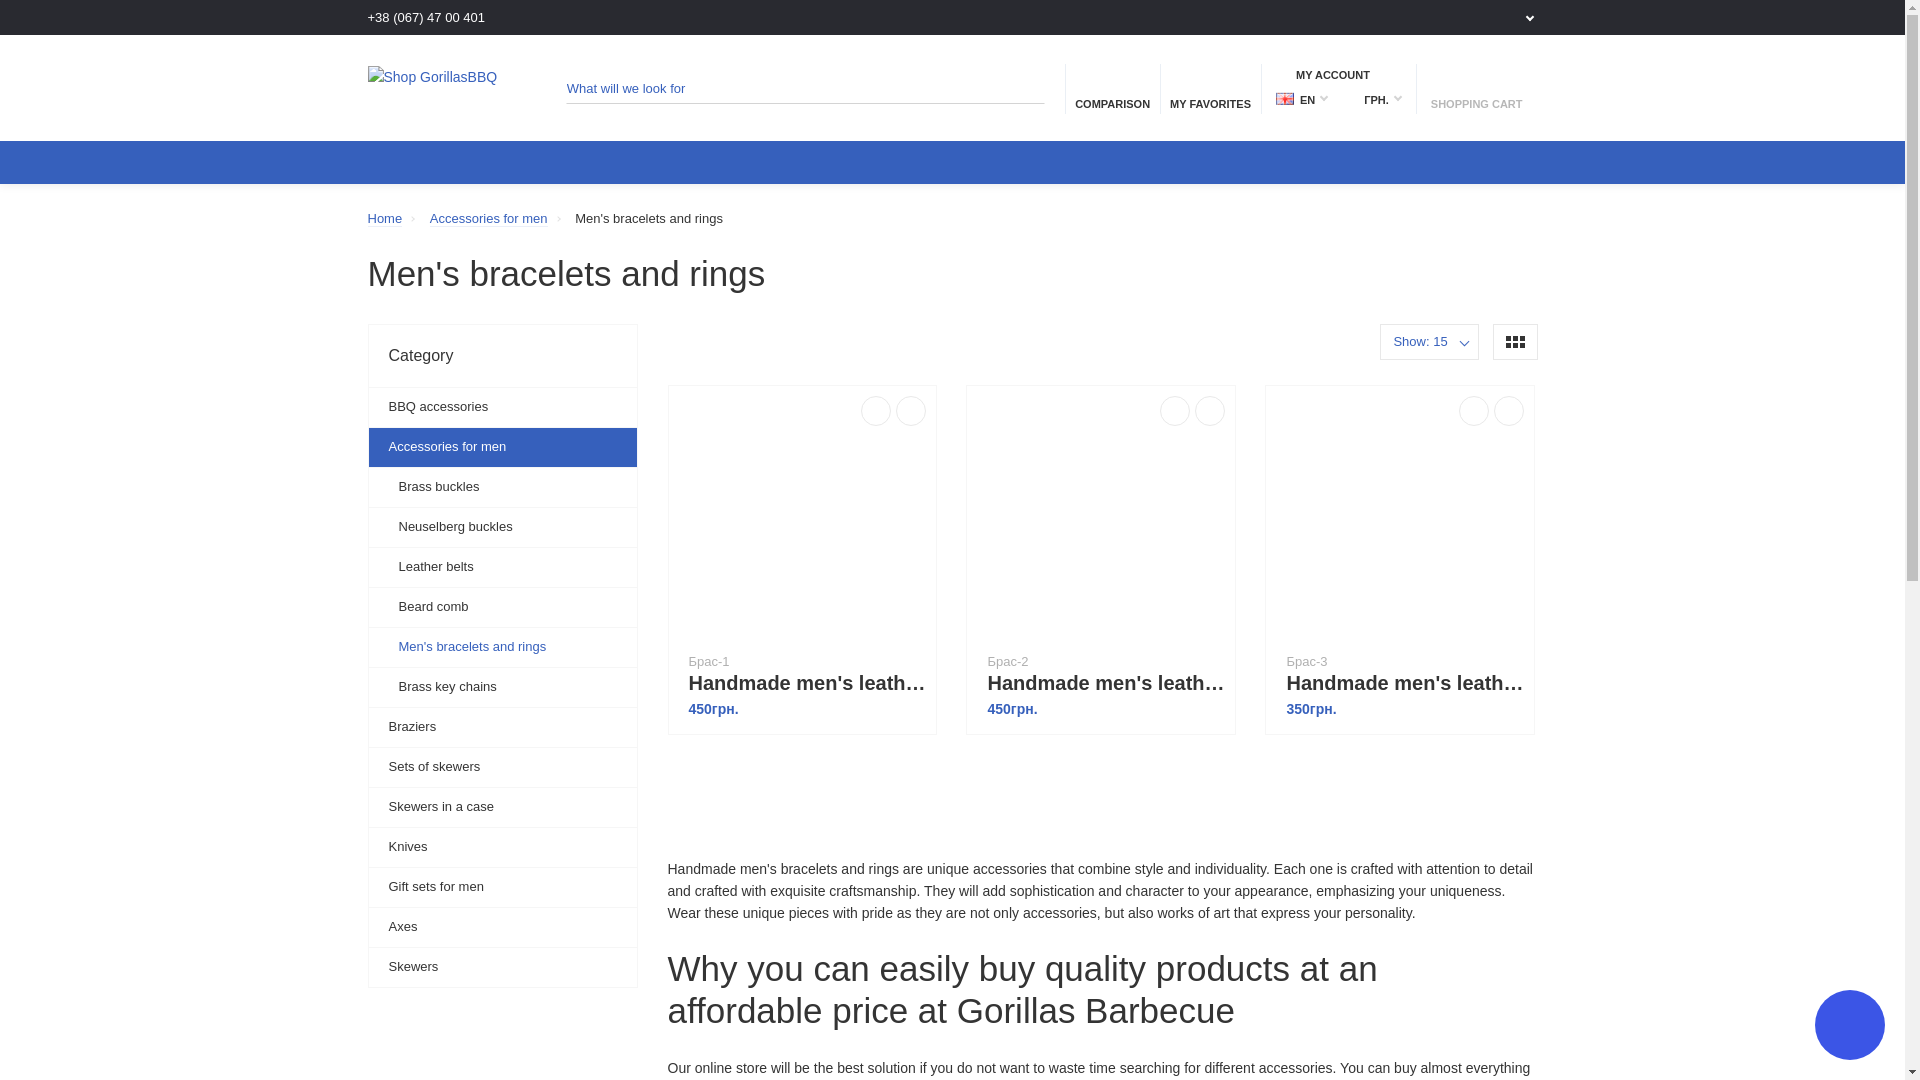 This screenshot has width=1920, height=1080. I want to click on Shop GorillasBBQ, so click(443, 88).